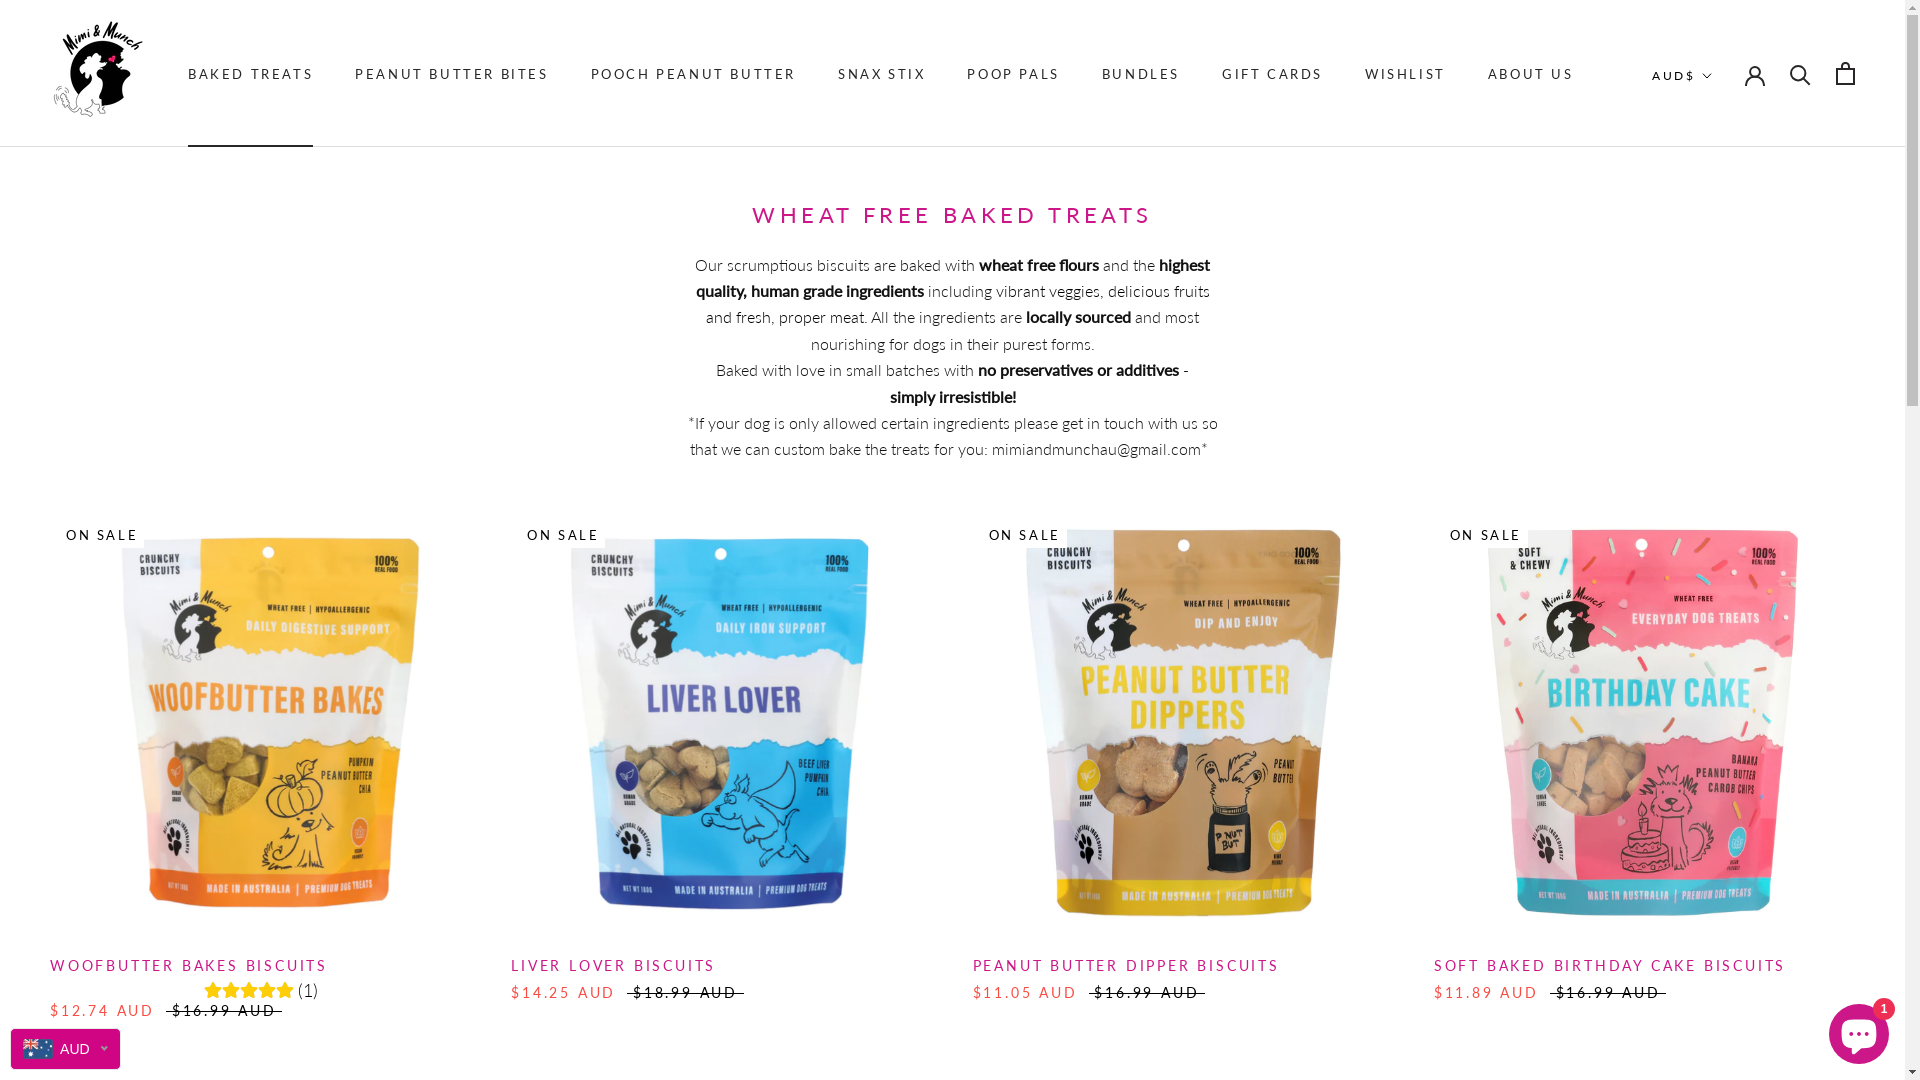  What do you see at coordinates (1721, 358) in the screenshot?
I see `BAM` at bounding box center [1721, 358].